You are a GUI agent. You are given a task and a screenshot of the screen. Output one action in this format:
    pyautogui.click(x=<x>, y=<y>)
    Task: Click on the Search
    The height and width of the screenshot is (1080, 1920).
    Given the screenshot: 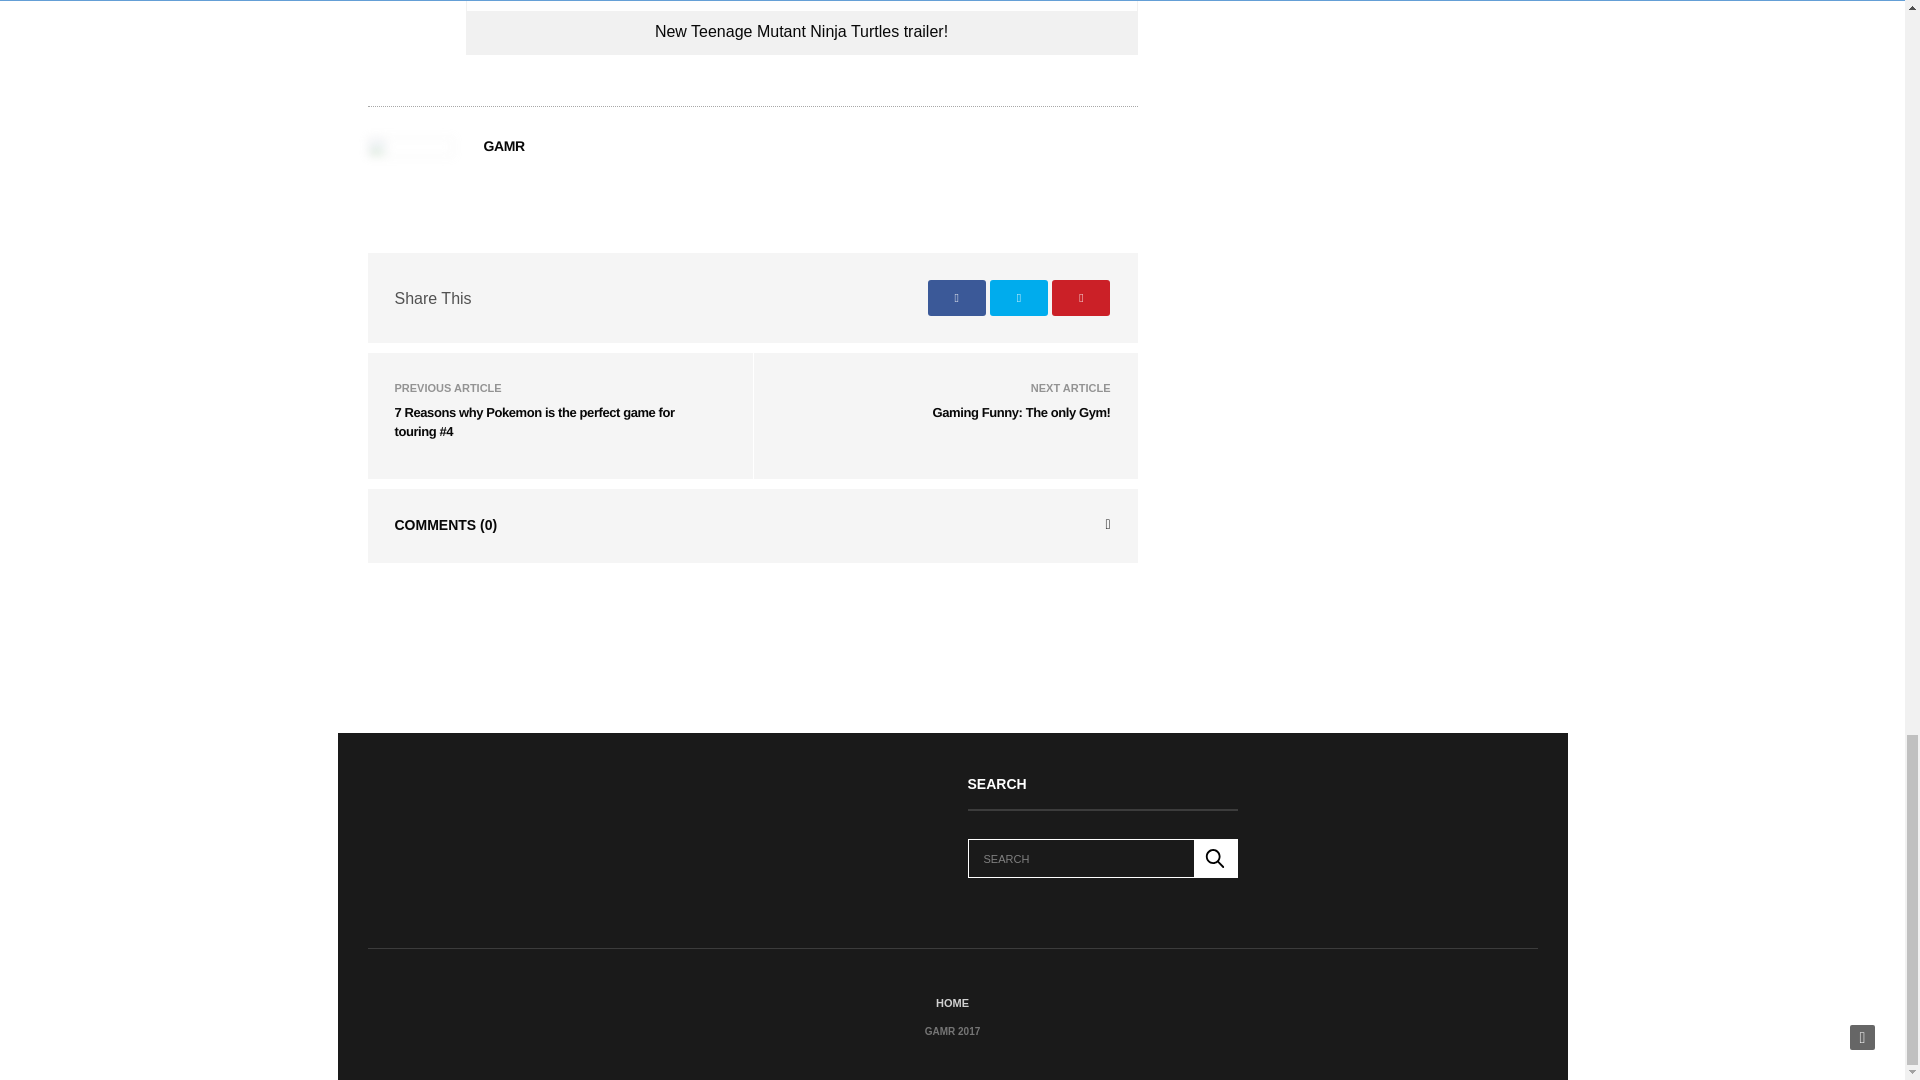 What is the action you would take?
    pyautogui.click(x=1216, y=858)
    